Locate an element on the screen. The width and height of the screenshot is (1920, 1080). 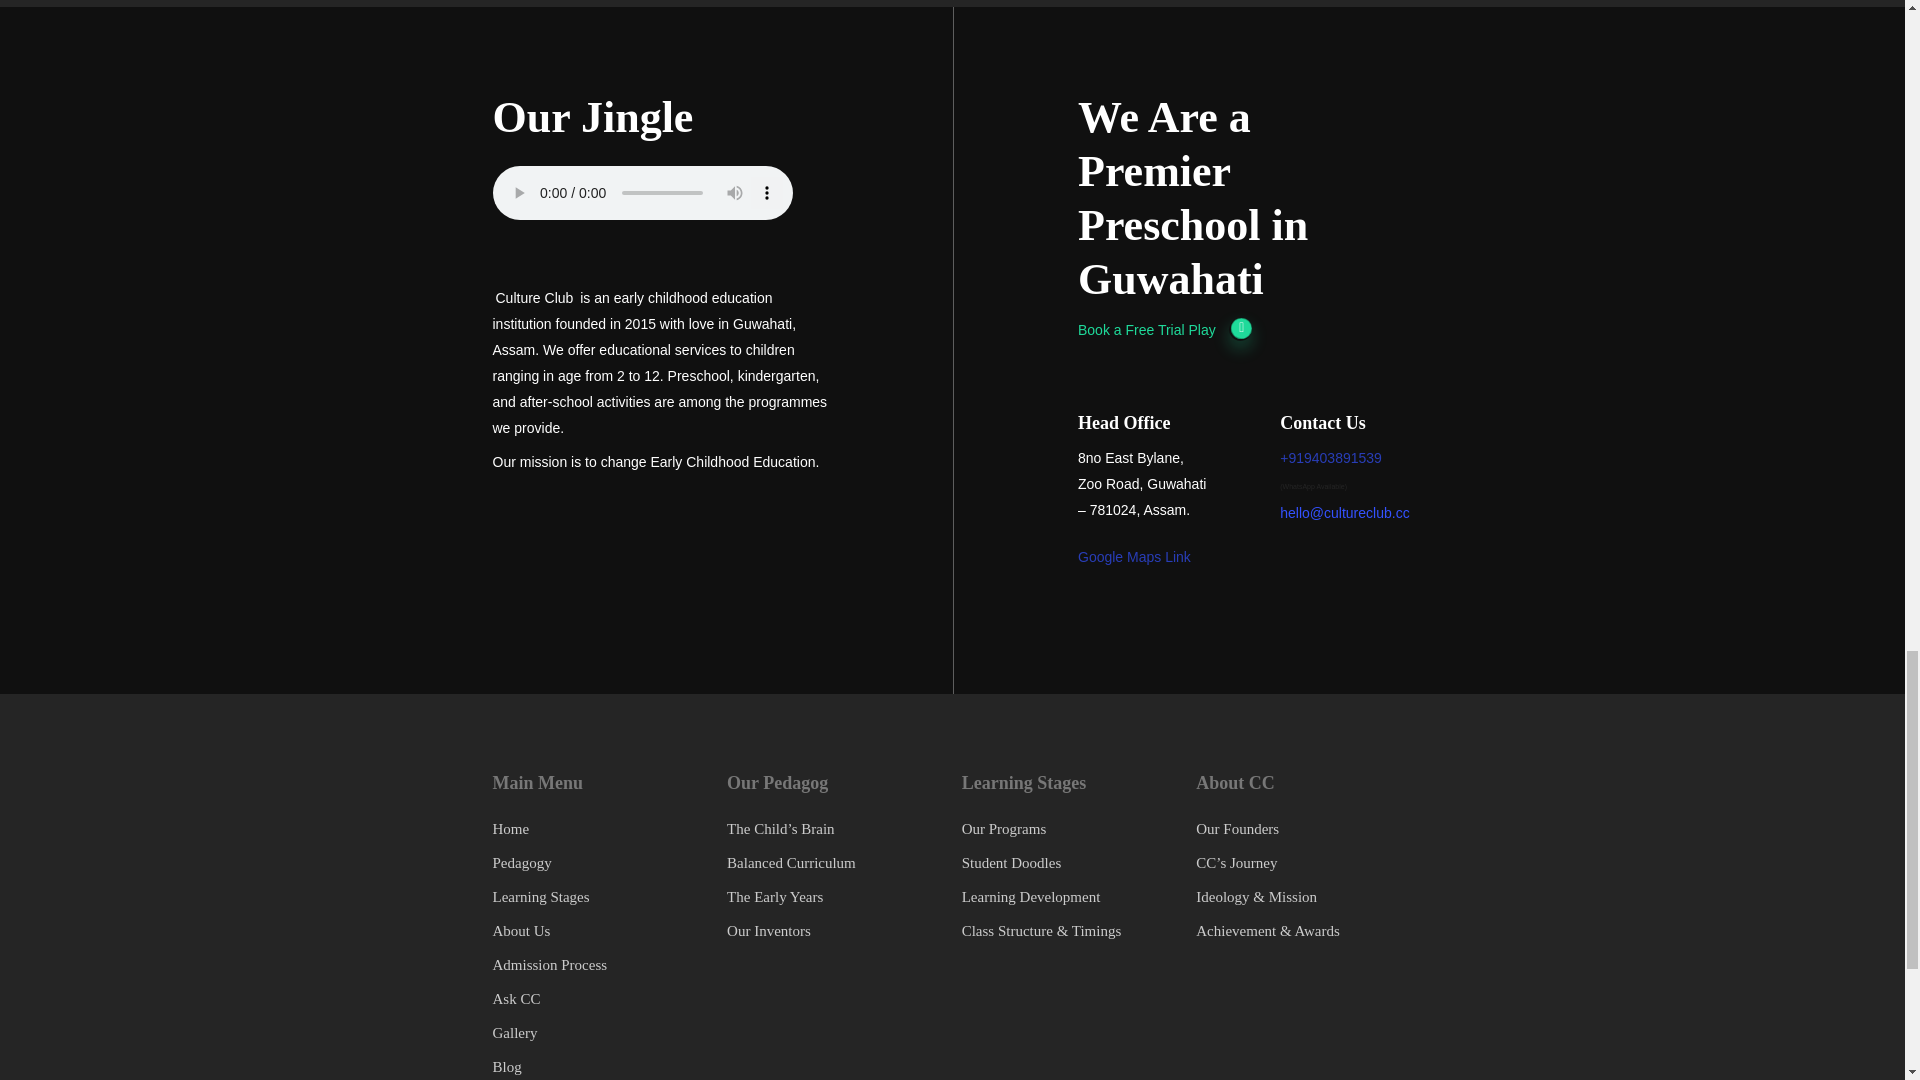
Our Programs is located at coordinates (1004, 828).